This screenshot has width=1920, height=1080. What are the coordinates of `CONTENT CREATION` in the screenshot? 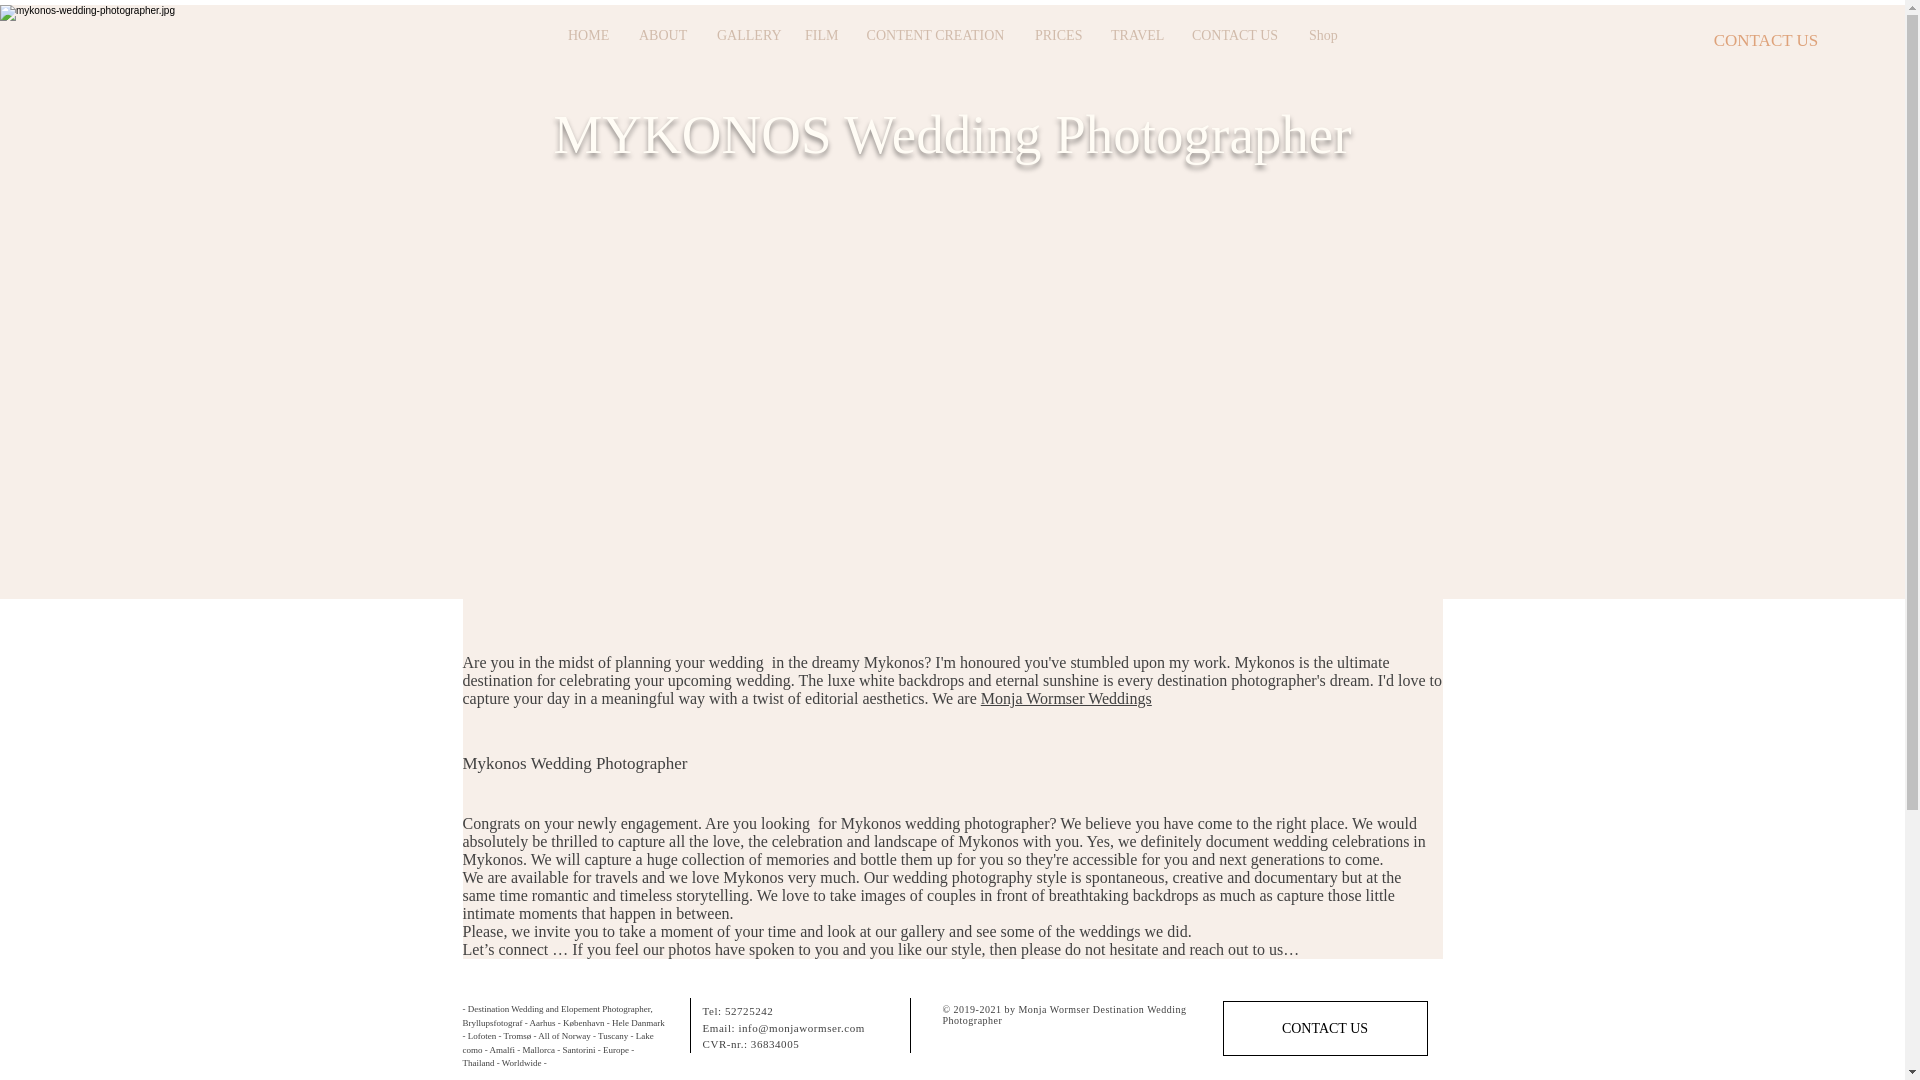 It's located at (934, 34).